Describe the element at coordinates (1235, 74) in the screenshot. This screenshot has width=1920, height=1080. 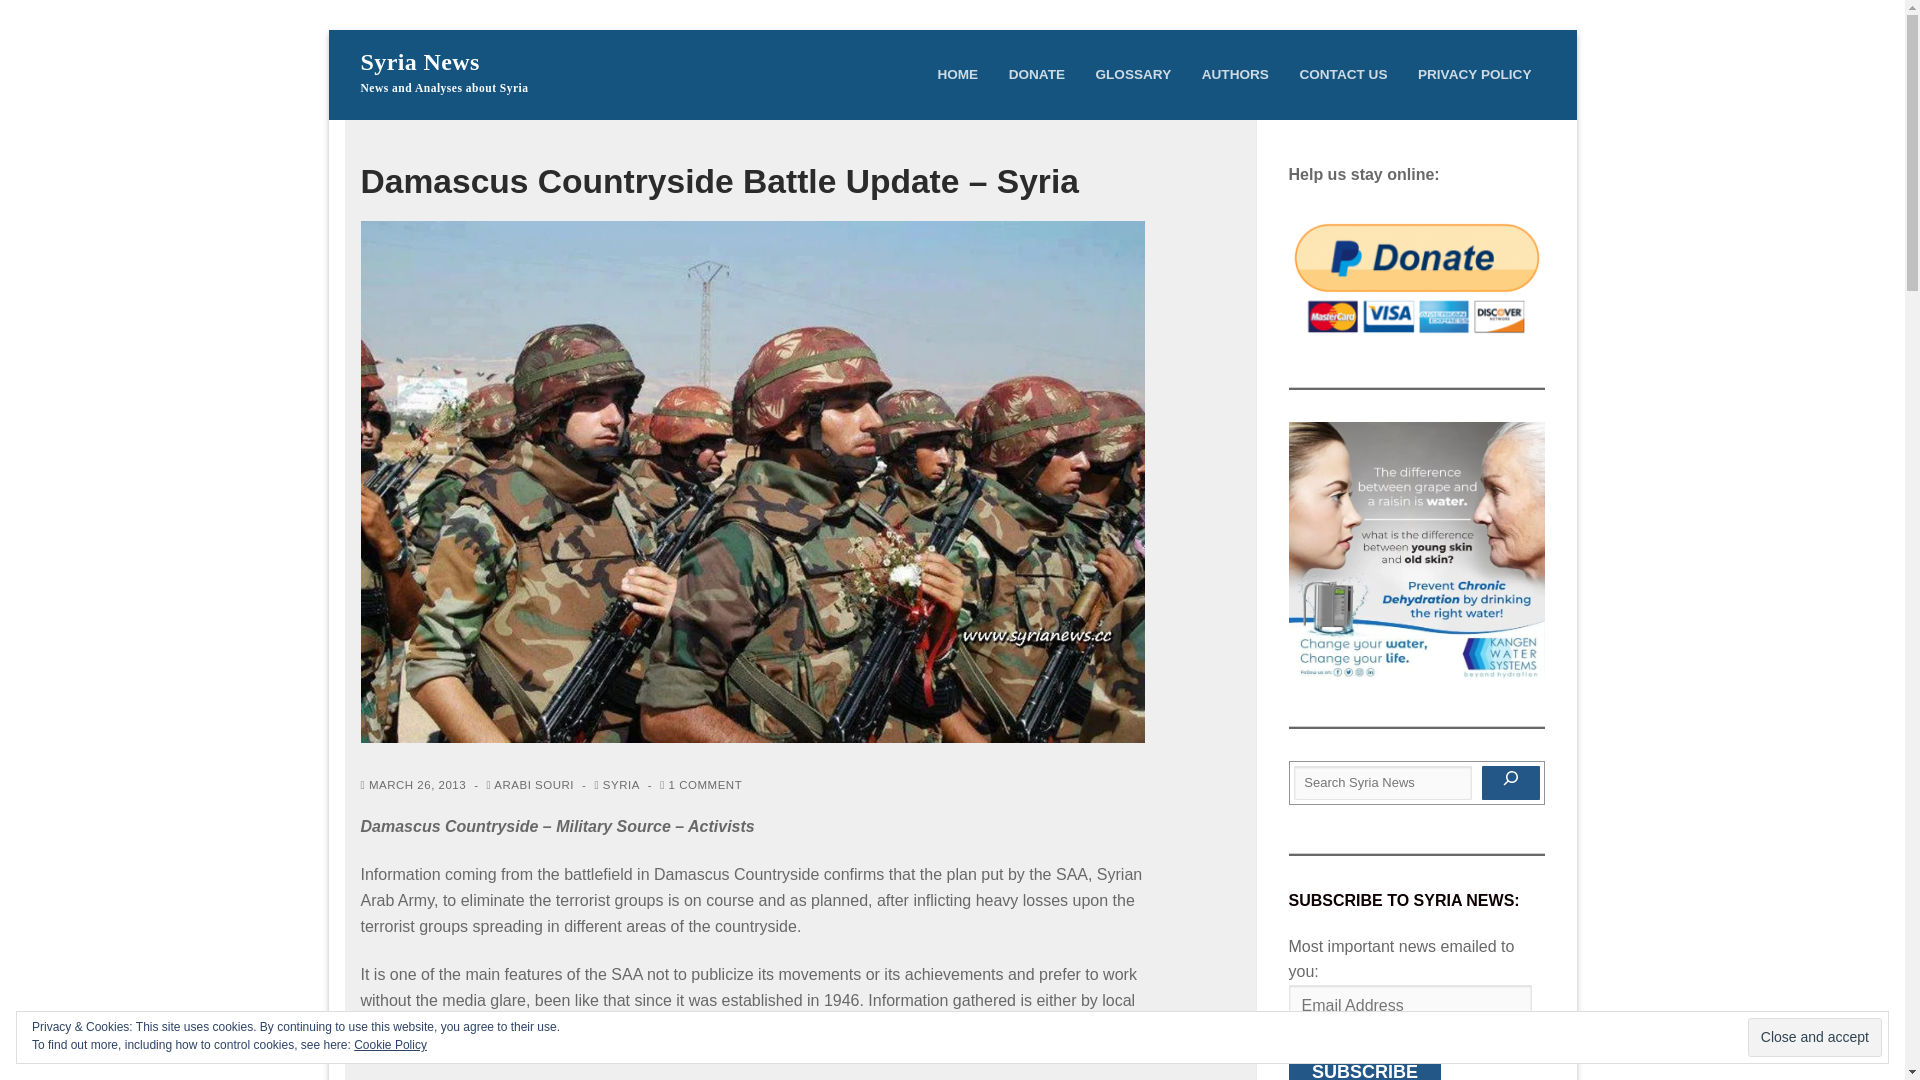
I see `AUTHORS` at that location.